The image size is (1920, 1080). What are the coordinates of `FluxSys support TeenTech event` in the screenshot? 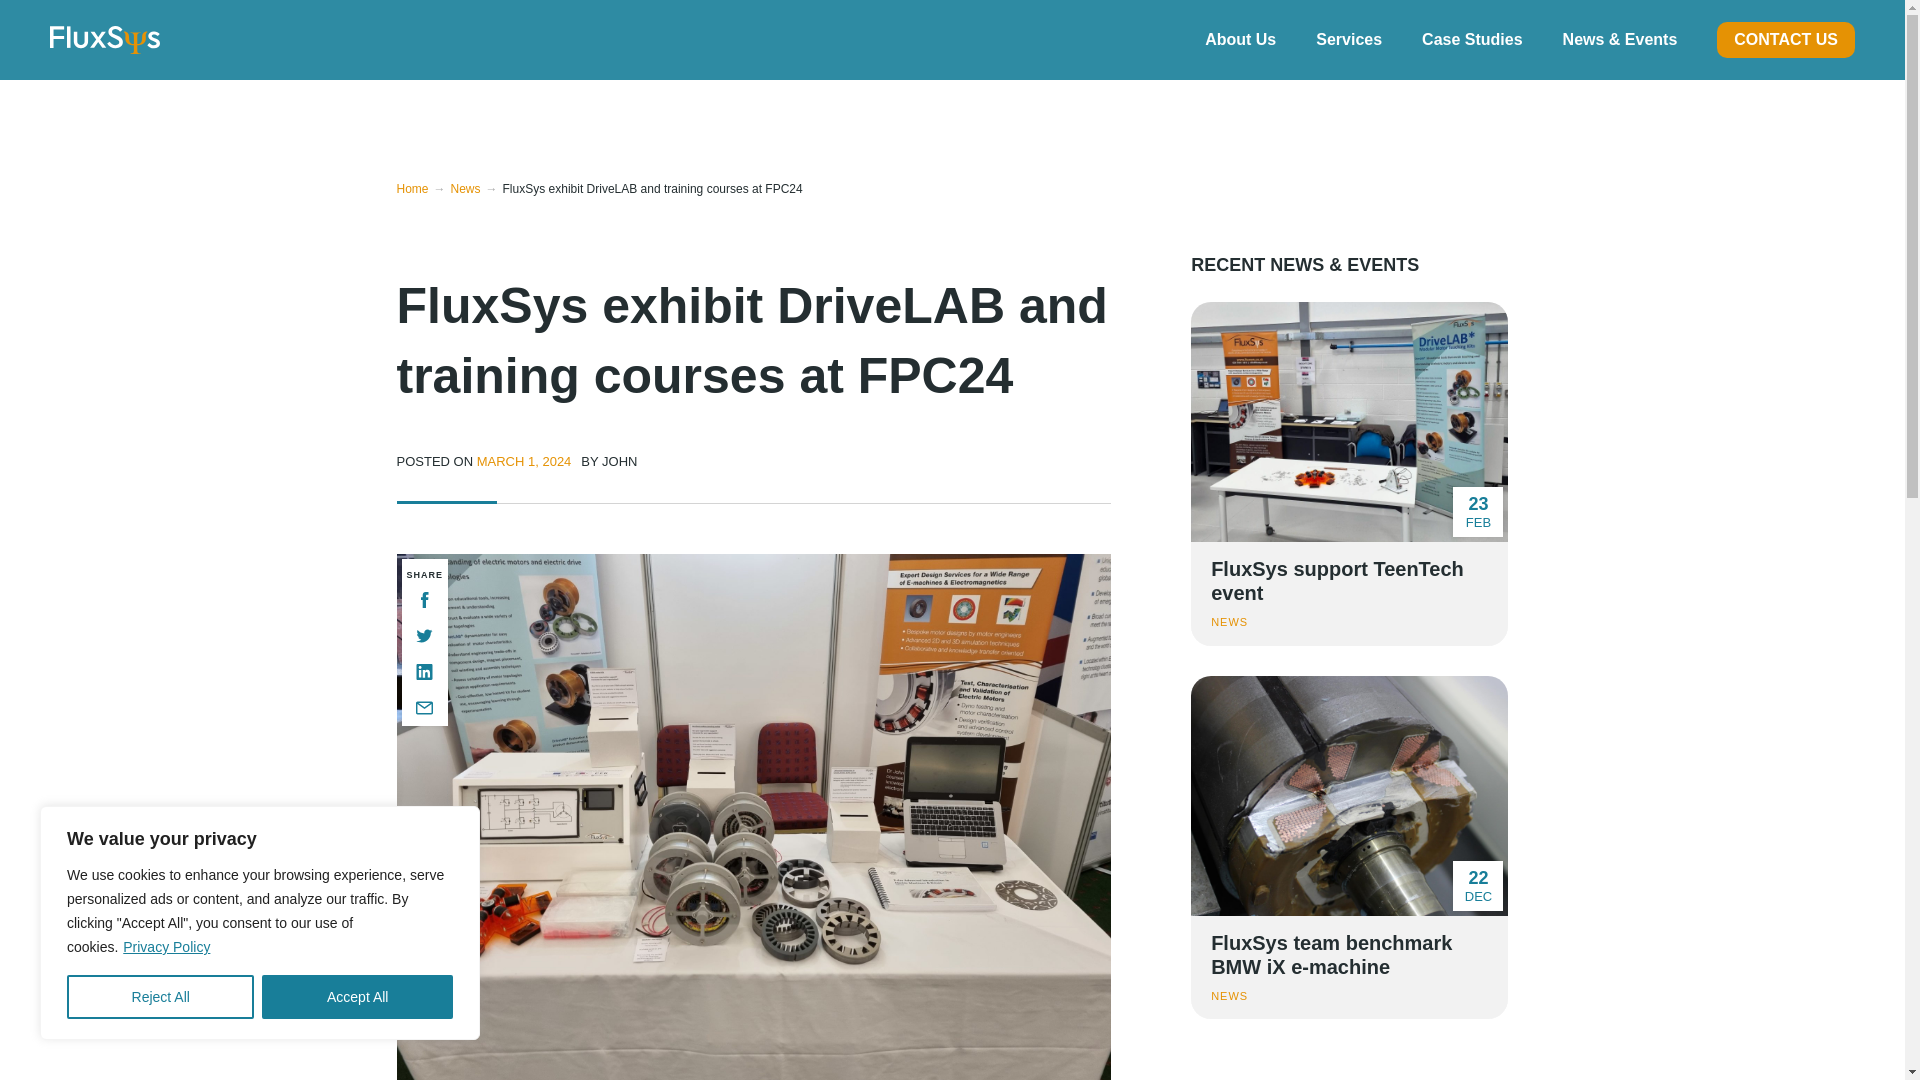 It's located at (1348, 473).